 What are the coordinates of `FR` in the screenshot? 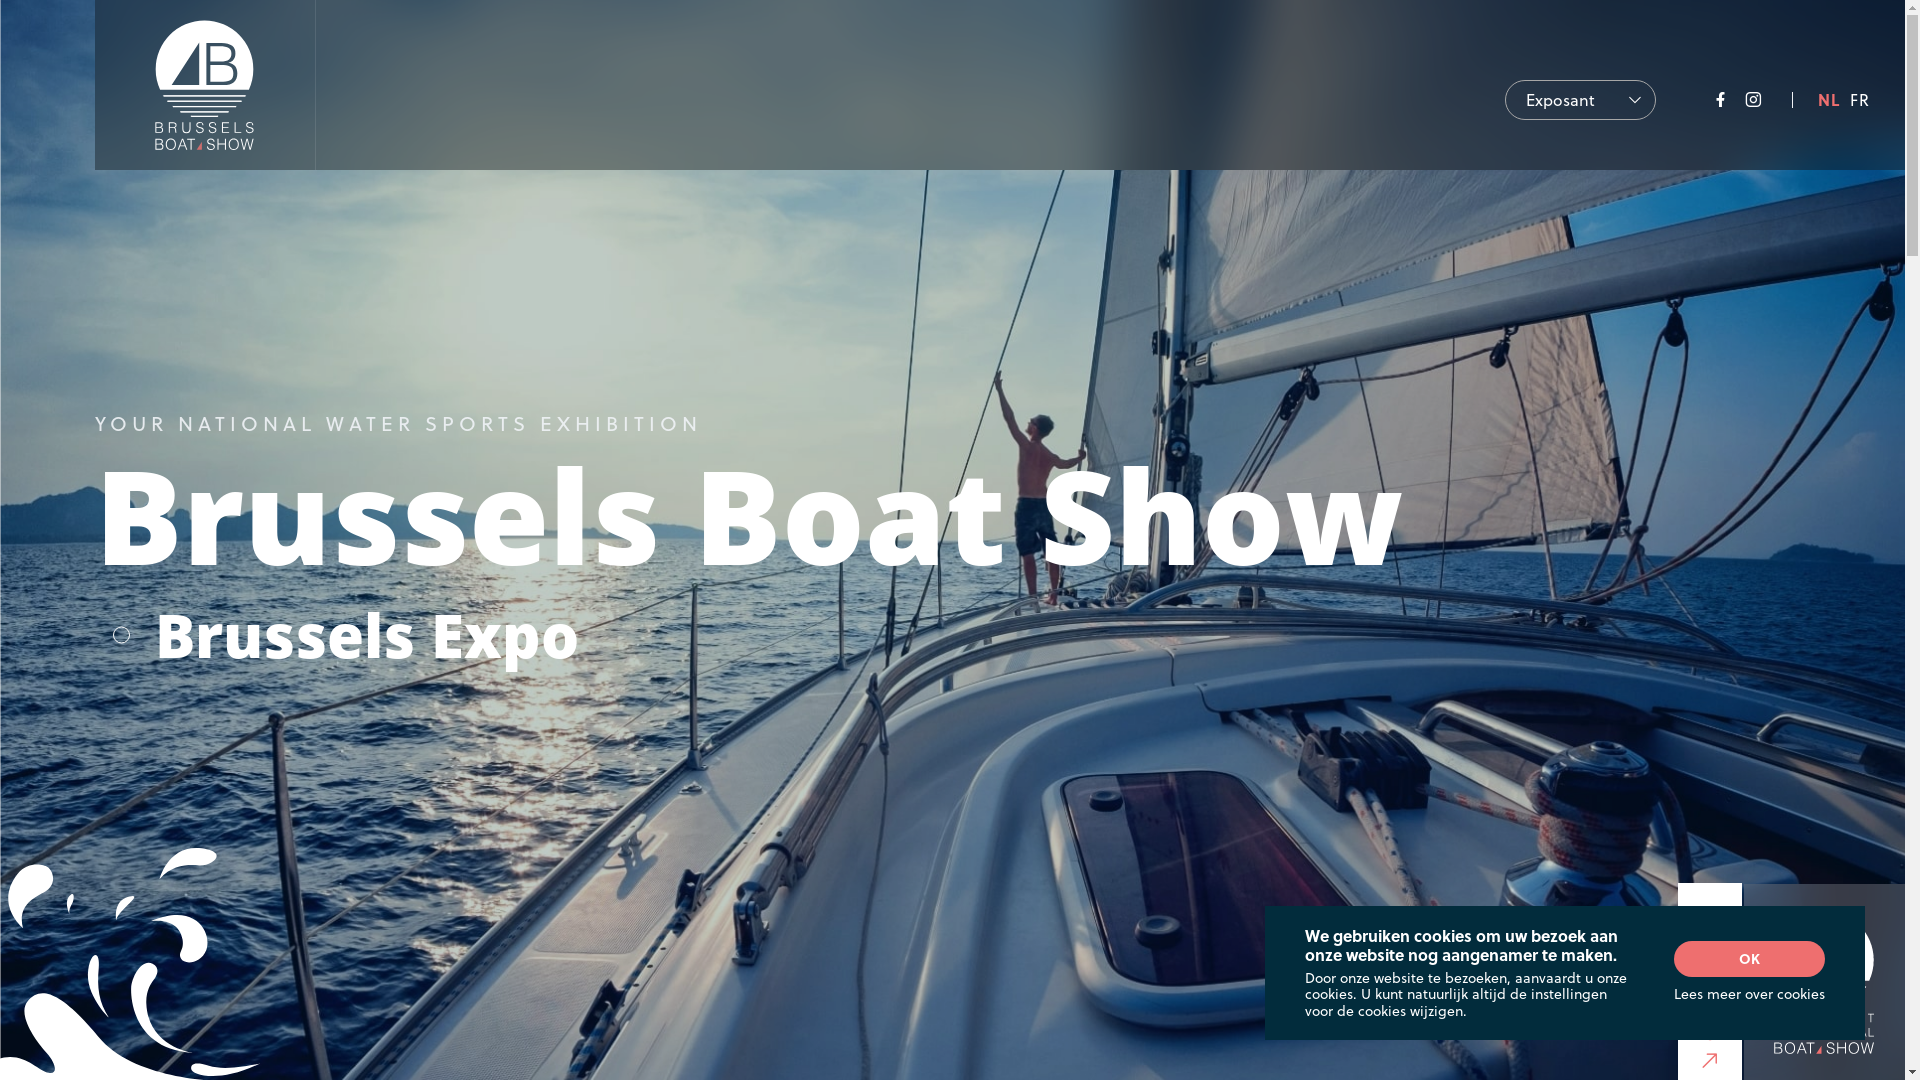 It's located at (1860, 100).